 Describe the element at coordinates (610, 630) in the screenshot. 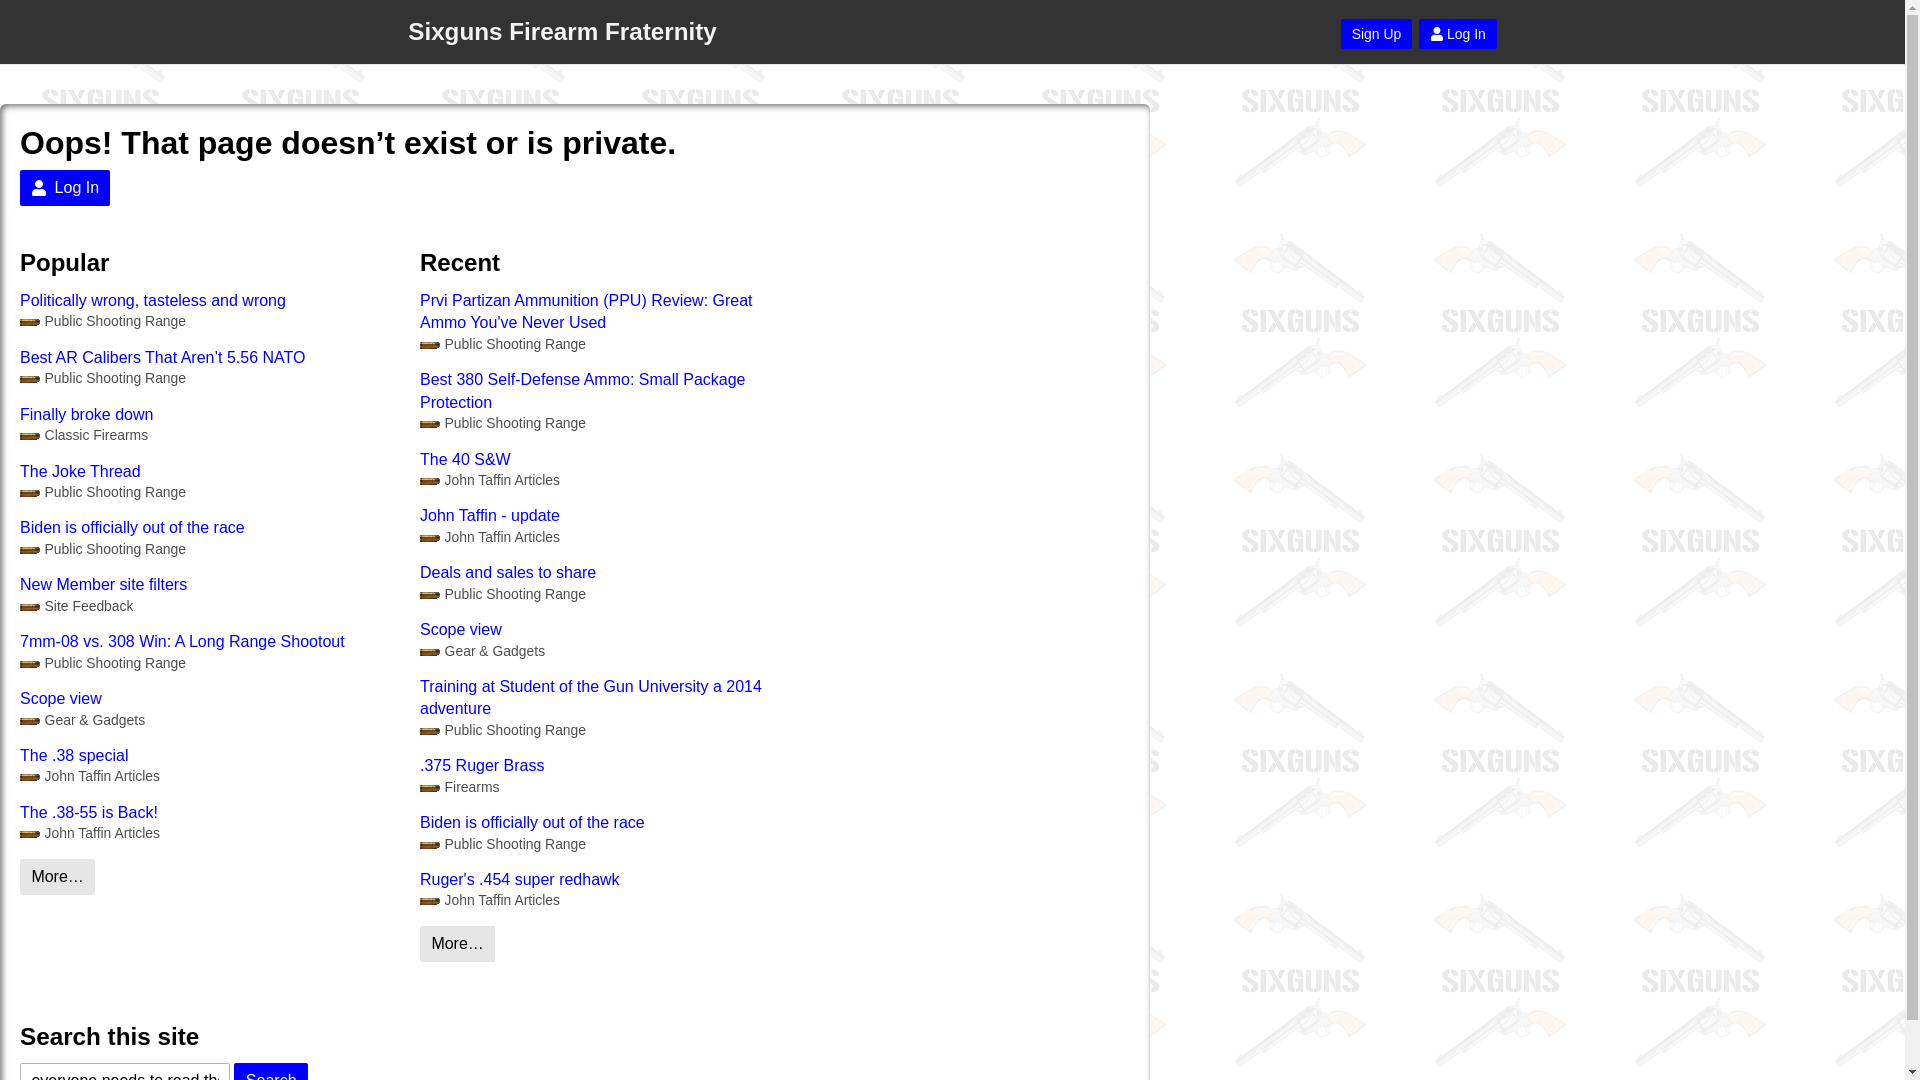

I see `Scope view` at that location.